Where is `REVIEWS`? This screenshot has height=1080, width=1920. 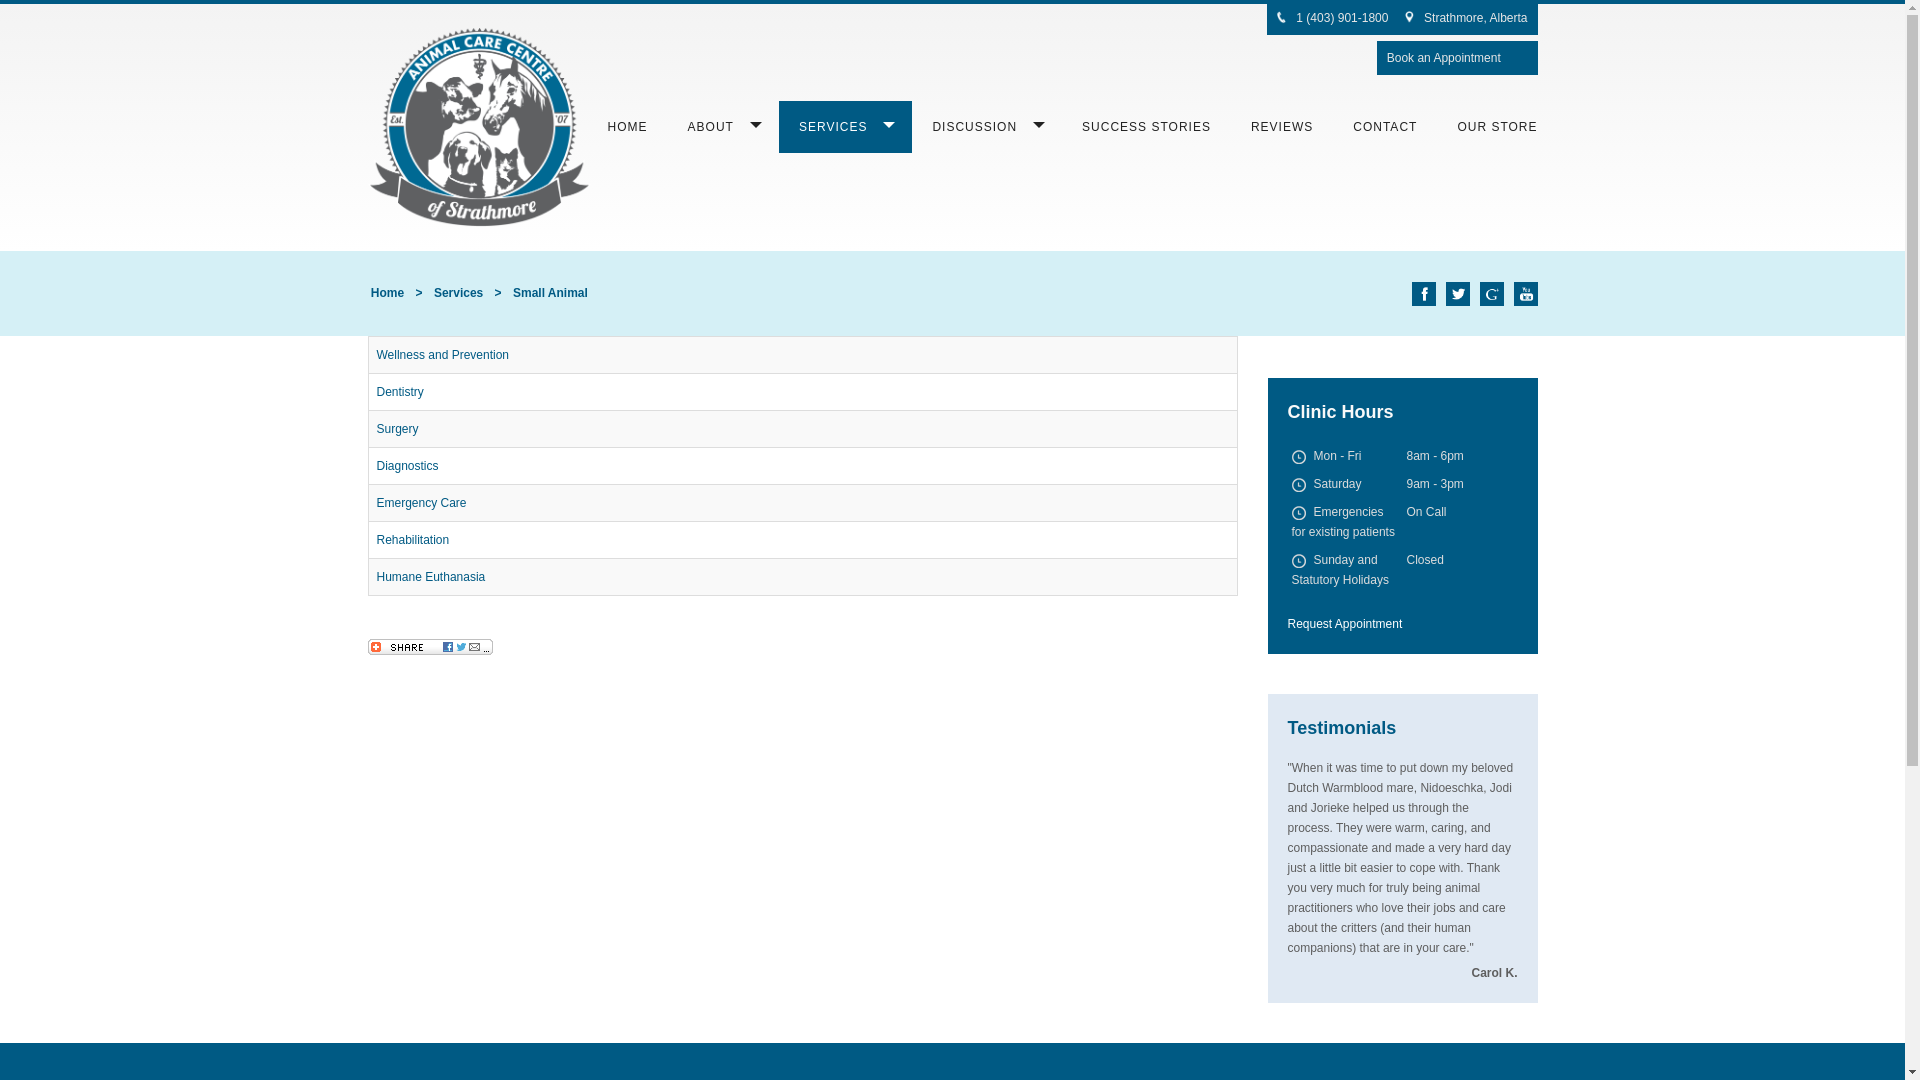 REVIEWS is located at coordinates (1282, 127).